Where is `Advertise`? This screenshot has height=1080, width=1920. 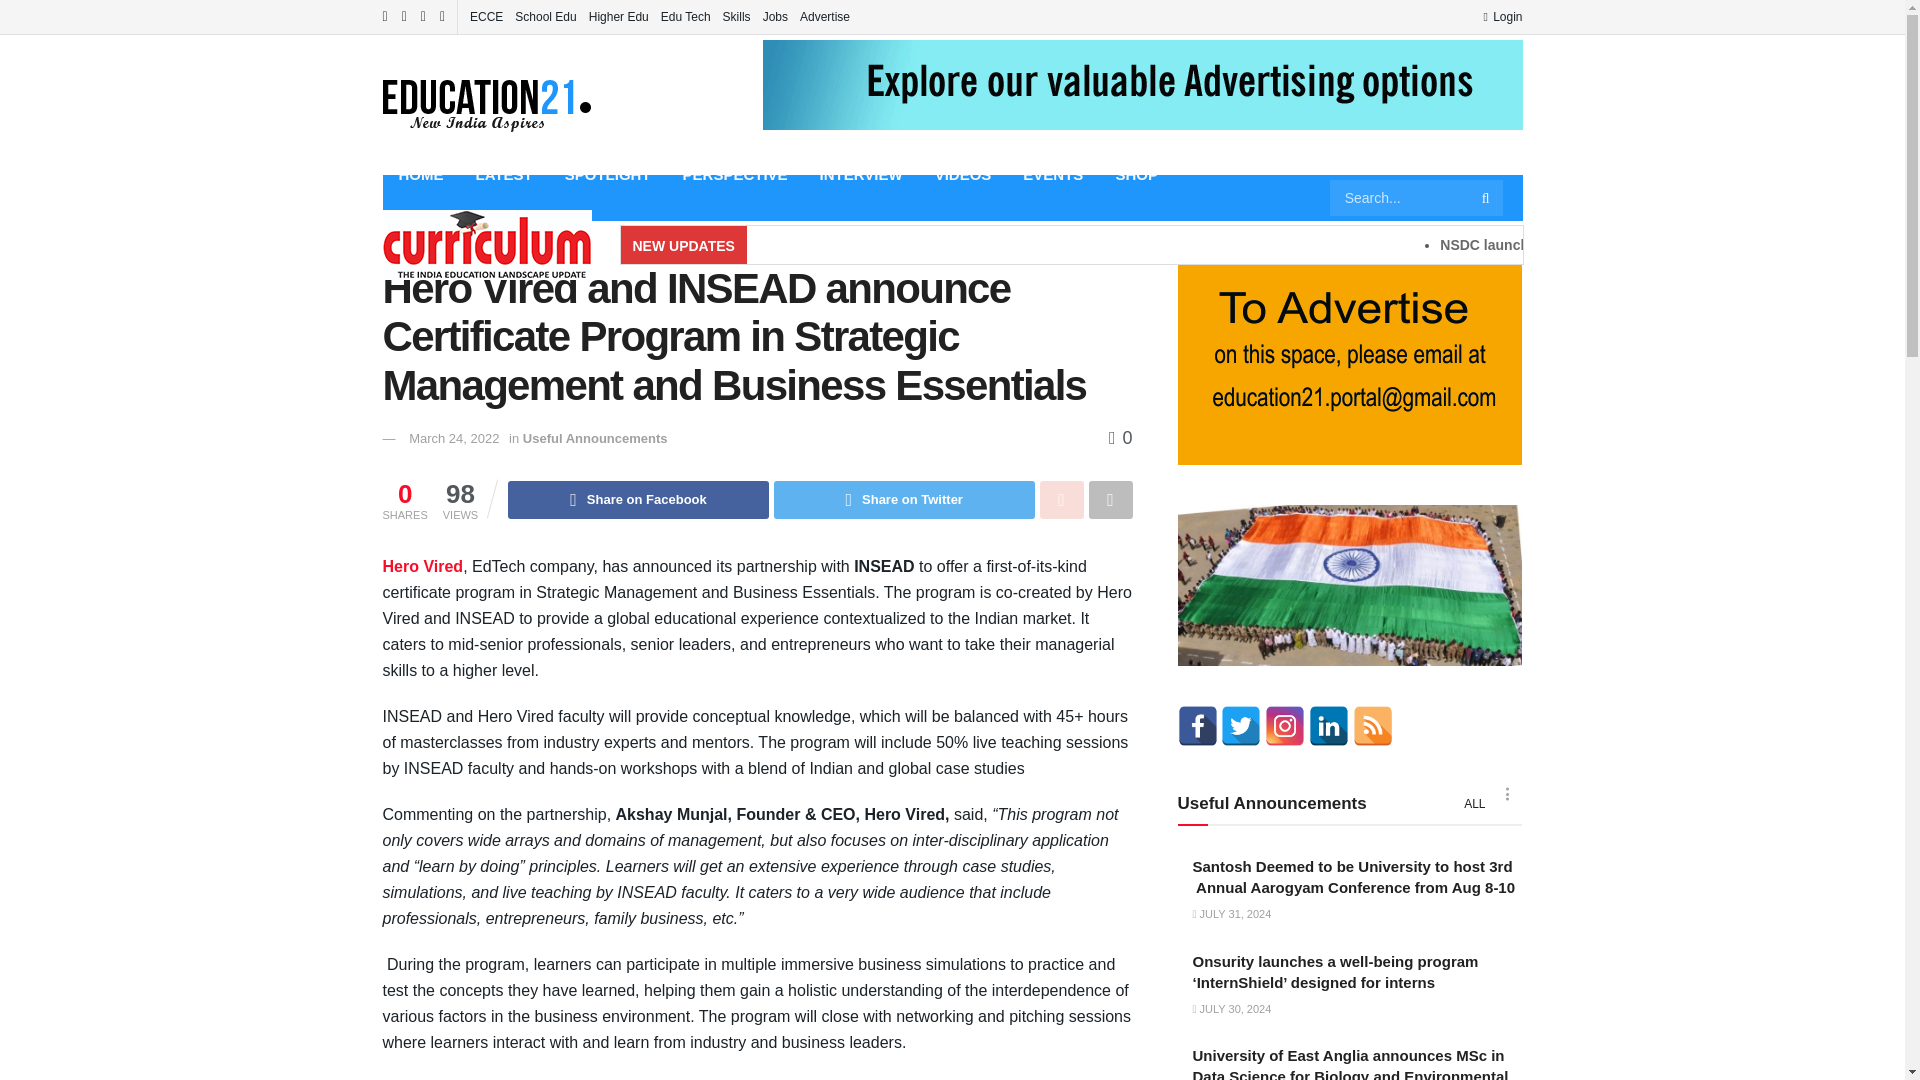 Advertise is located at coordinates (825, 16).